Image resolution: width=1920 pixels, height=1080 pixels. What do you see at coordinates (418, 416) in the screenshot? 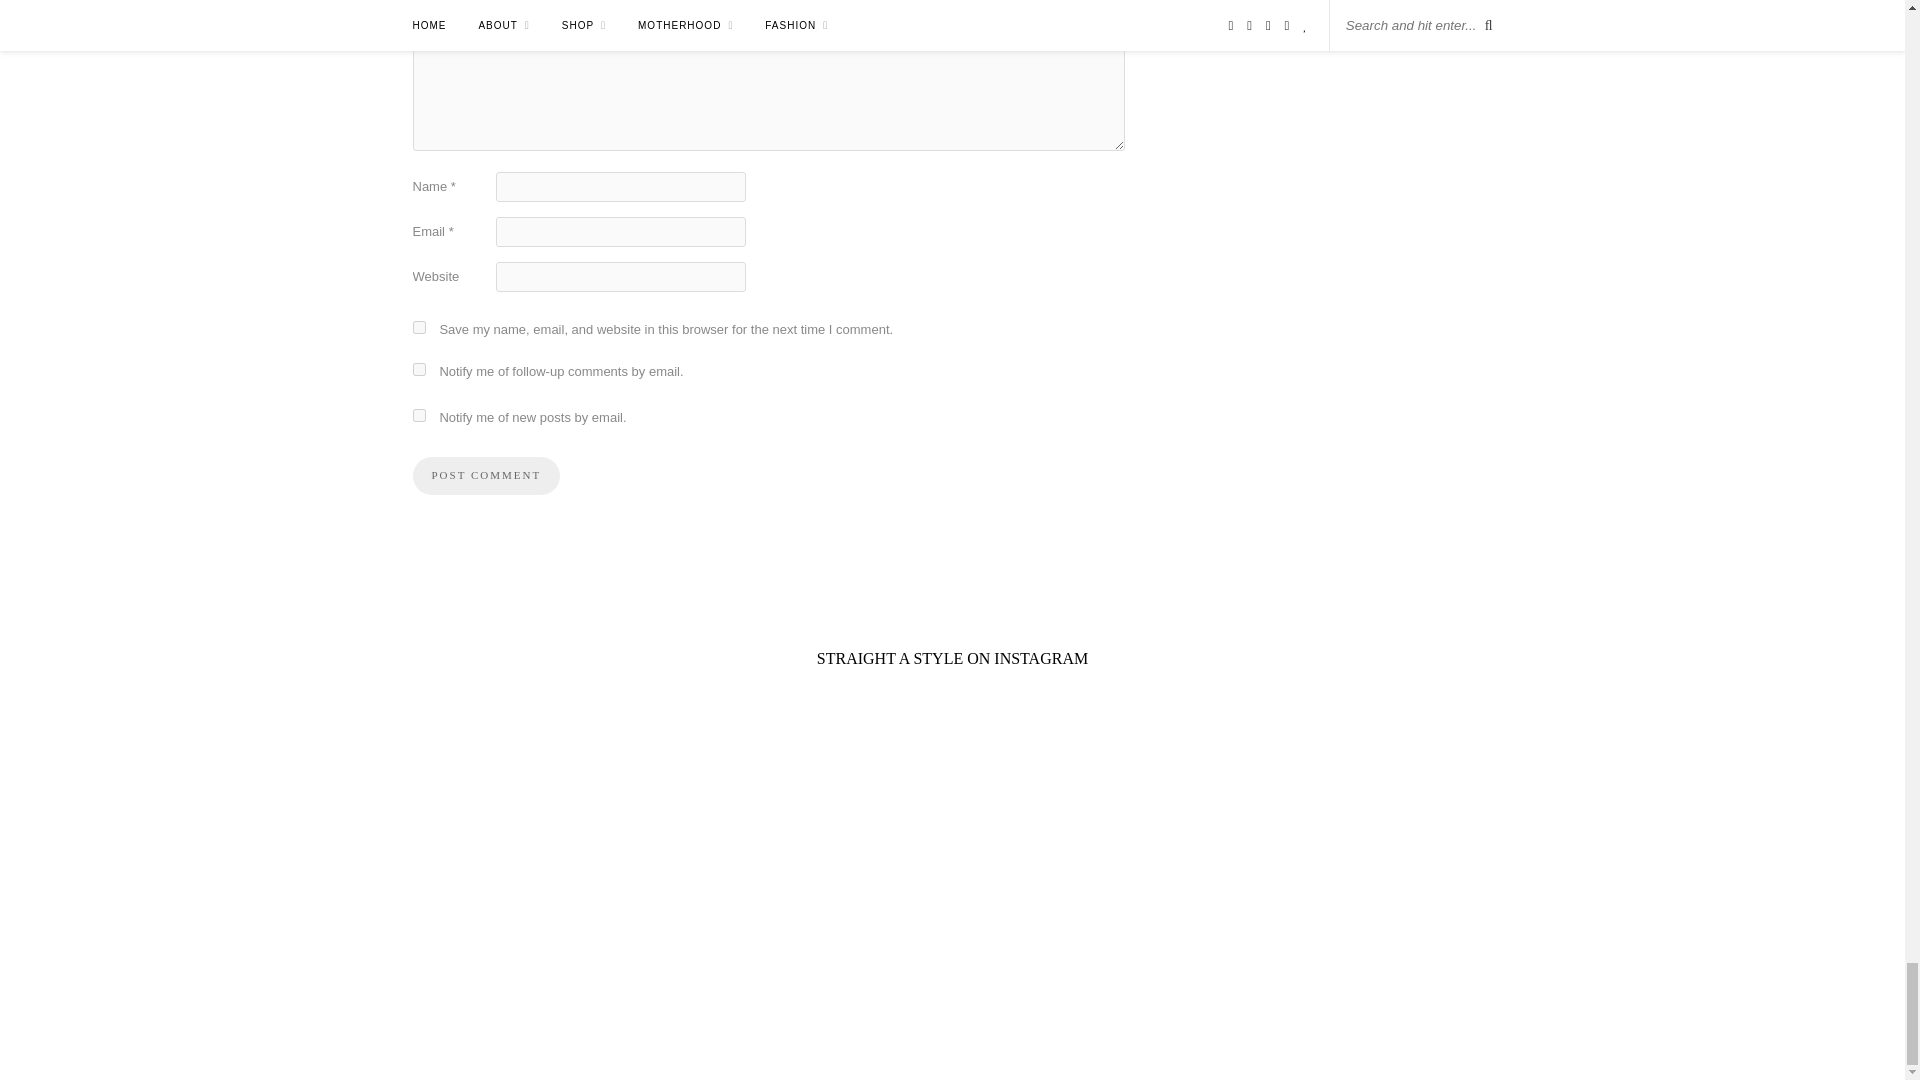
I see `subscribe` at bounding box center [418, 416].